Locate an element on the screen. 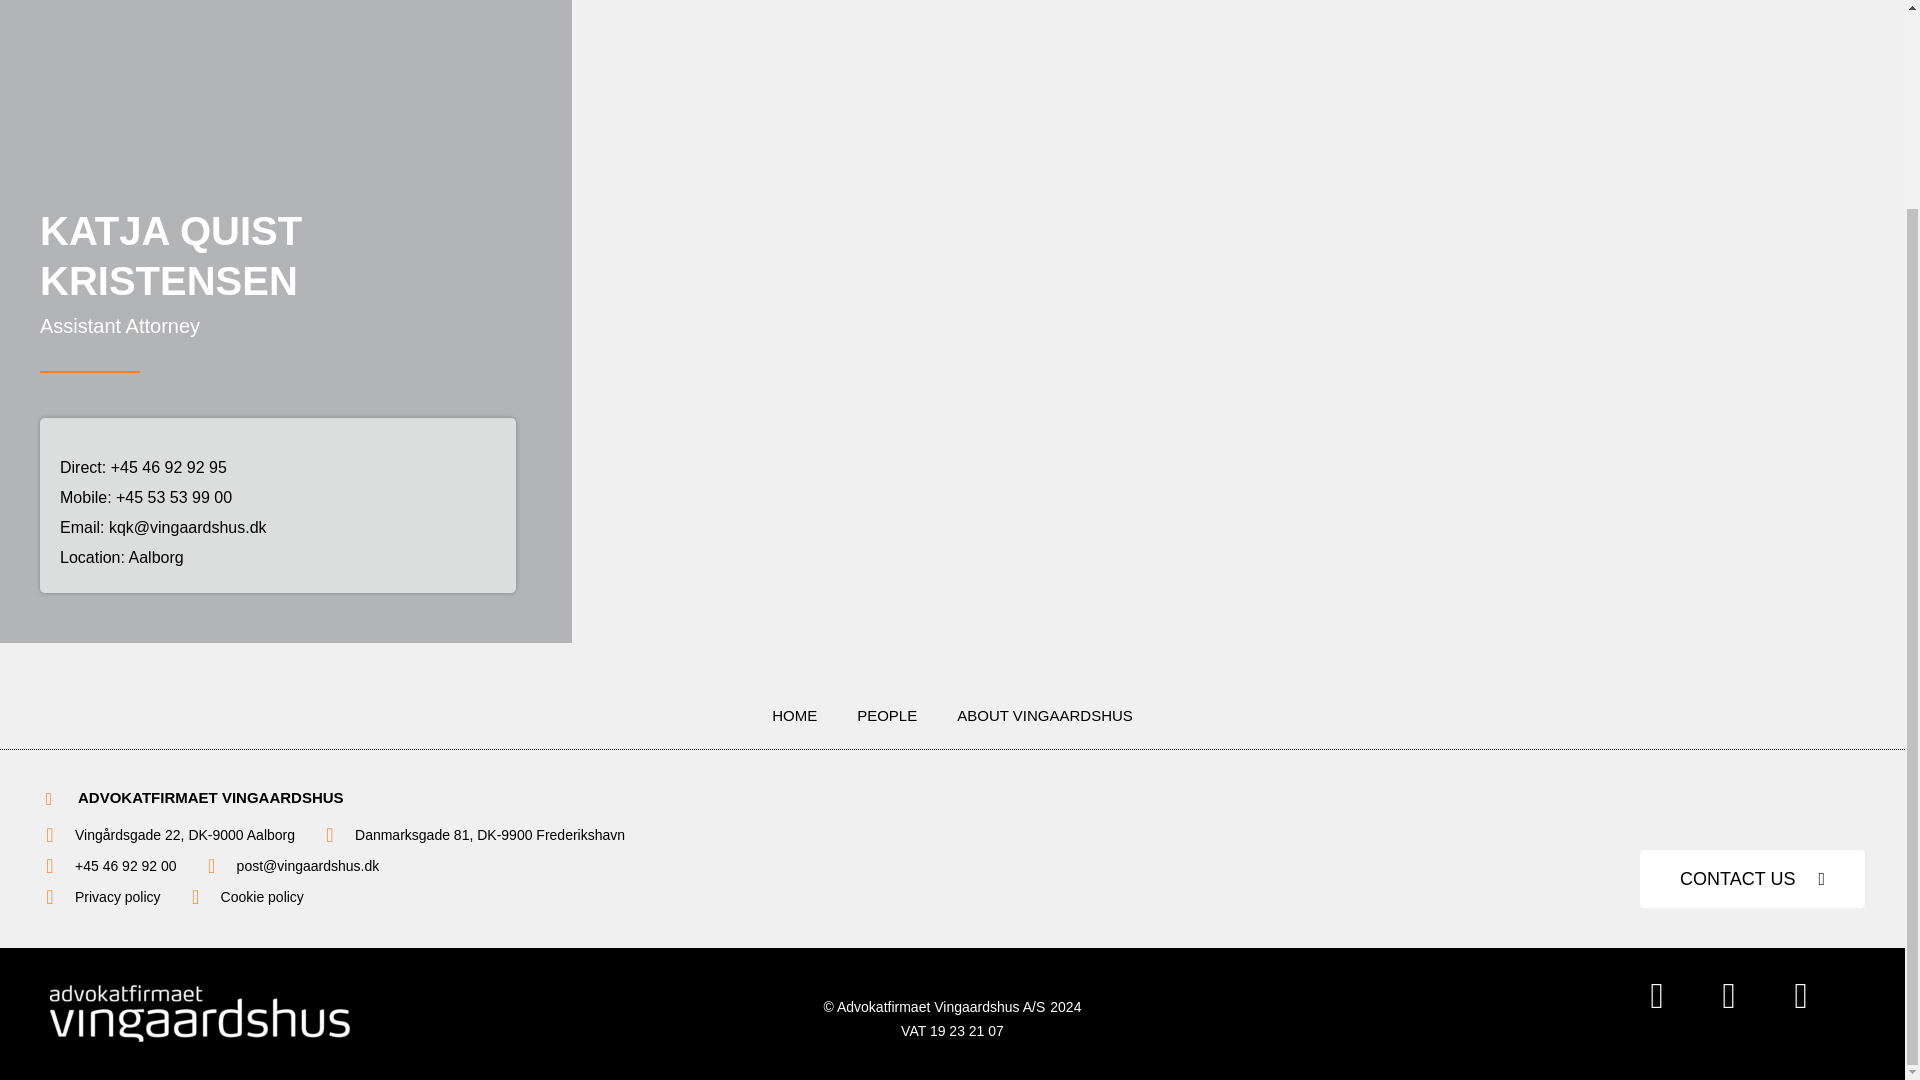 The image size is (1920, 1080). Cookie policy is located at coordinates (262, 896).